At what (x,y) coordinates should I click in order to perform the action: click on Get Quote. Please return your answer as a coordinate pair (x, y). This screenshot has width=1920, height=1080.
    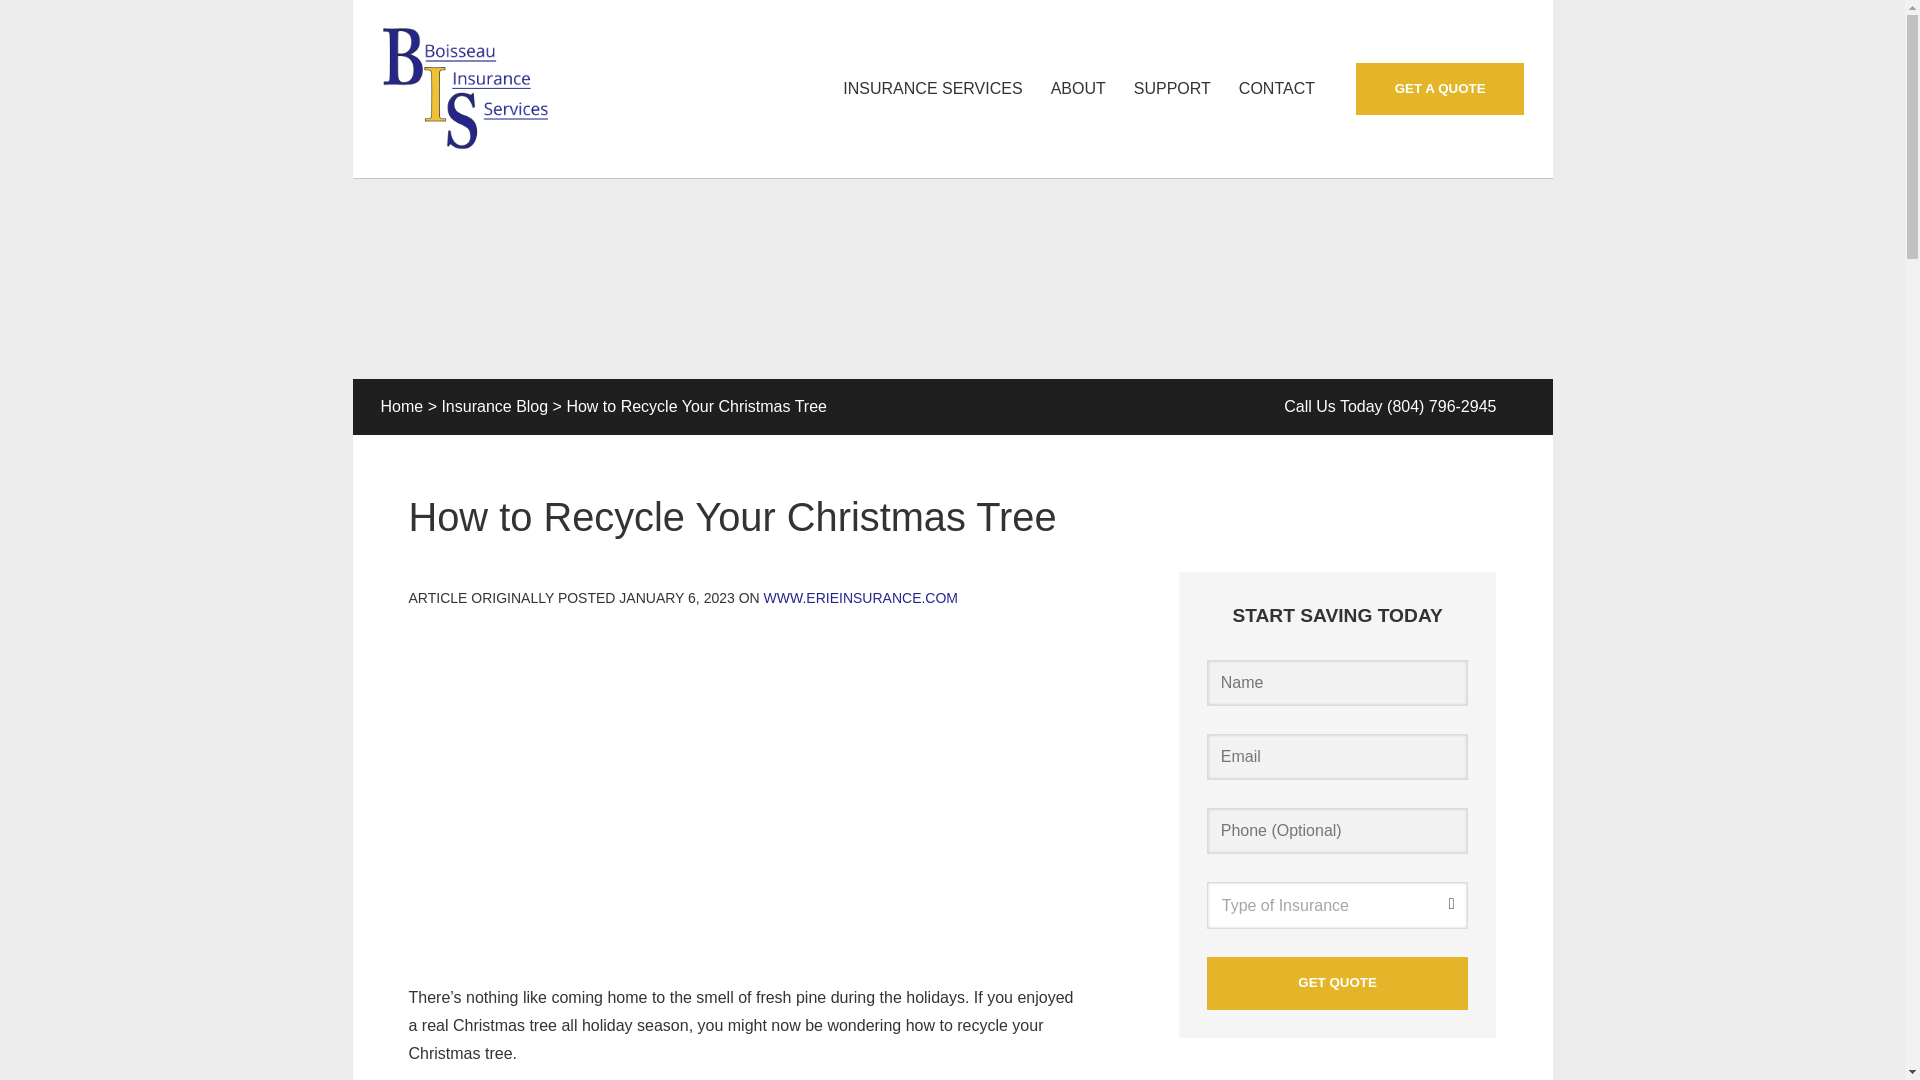
    Looking at the image, I should click on (1338, 982).